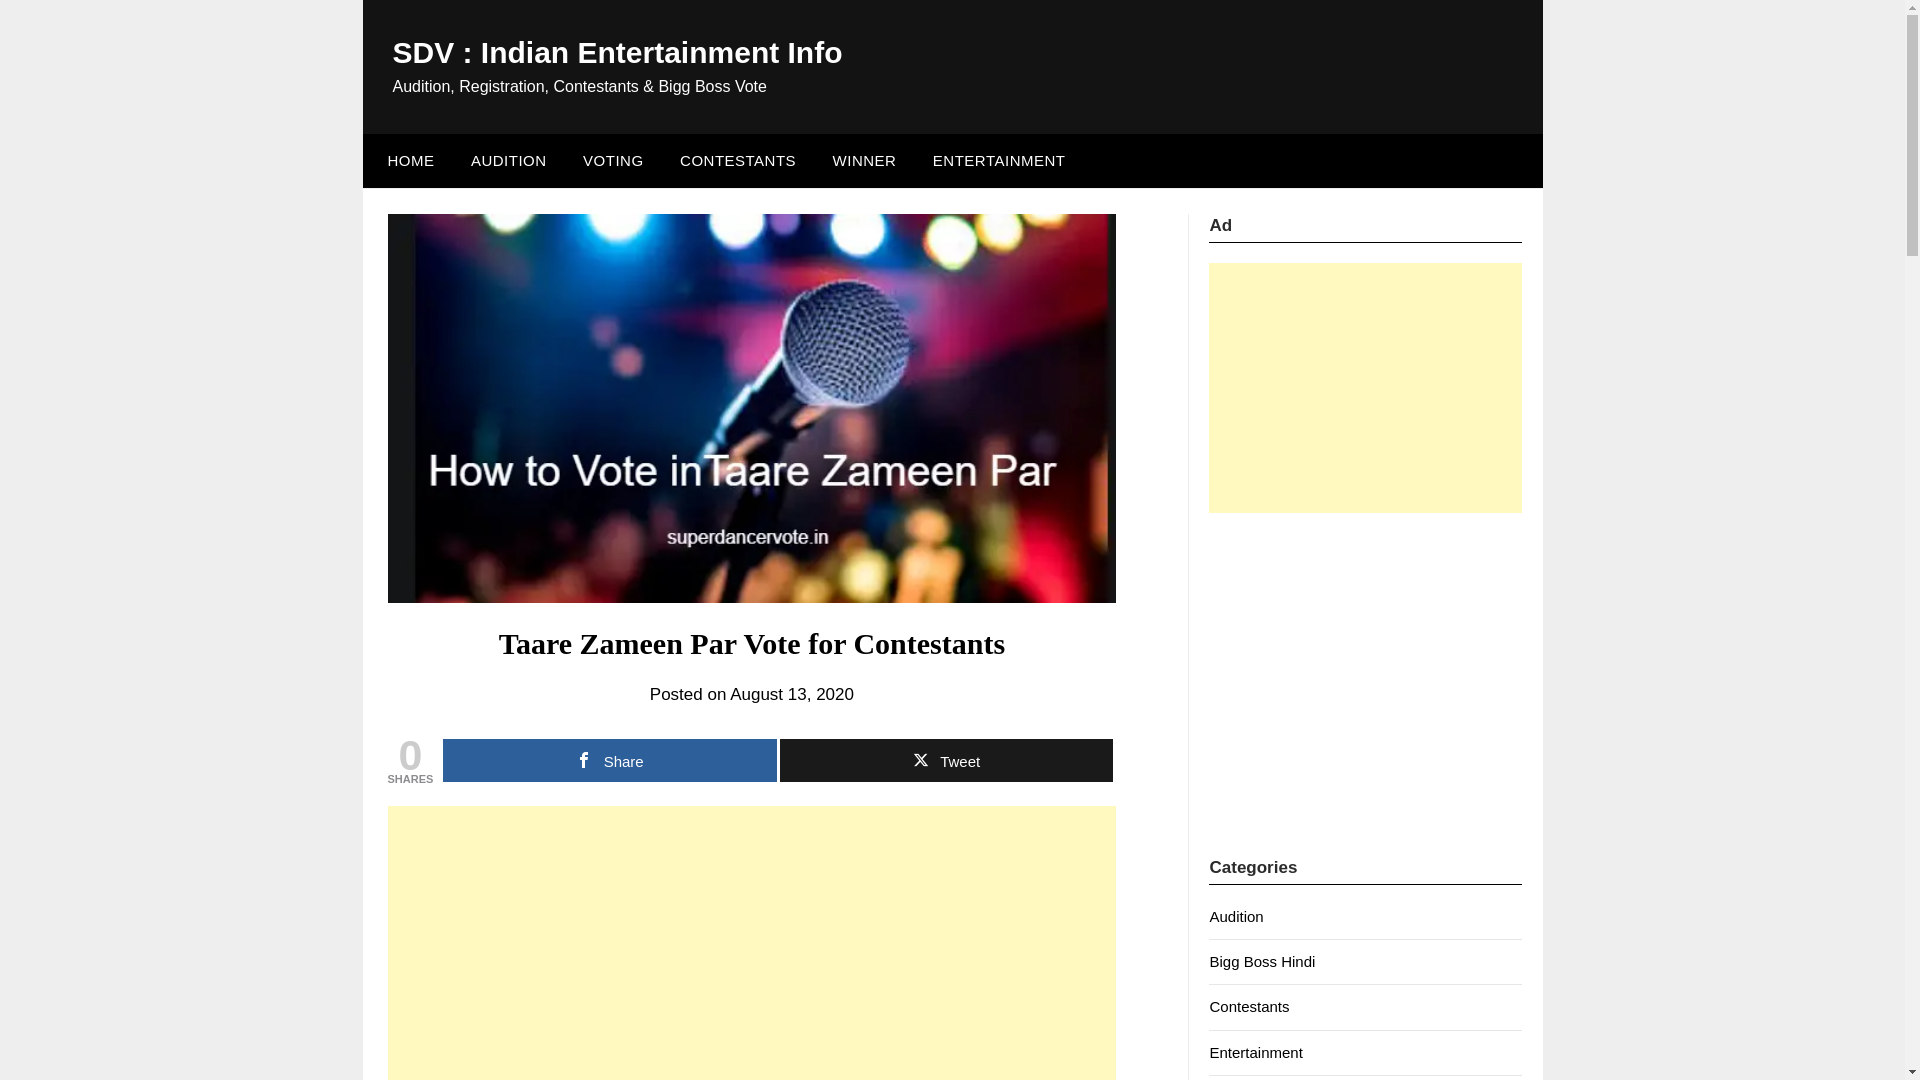  I want to click on Bigg Boss Hindi, so click(1262, 960).